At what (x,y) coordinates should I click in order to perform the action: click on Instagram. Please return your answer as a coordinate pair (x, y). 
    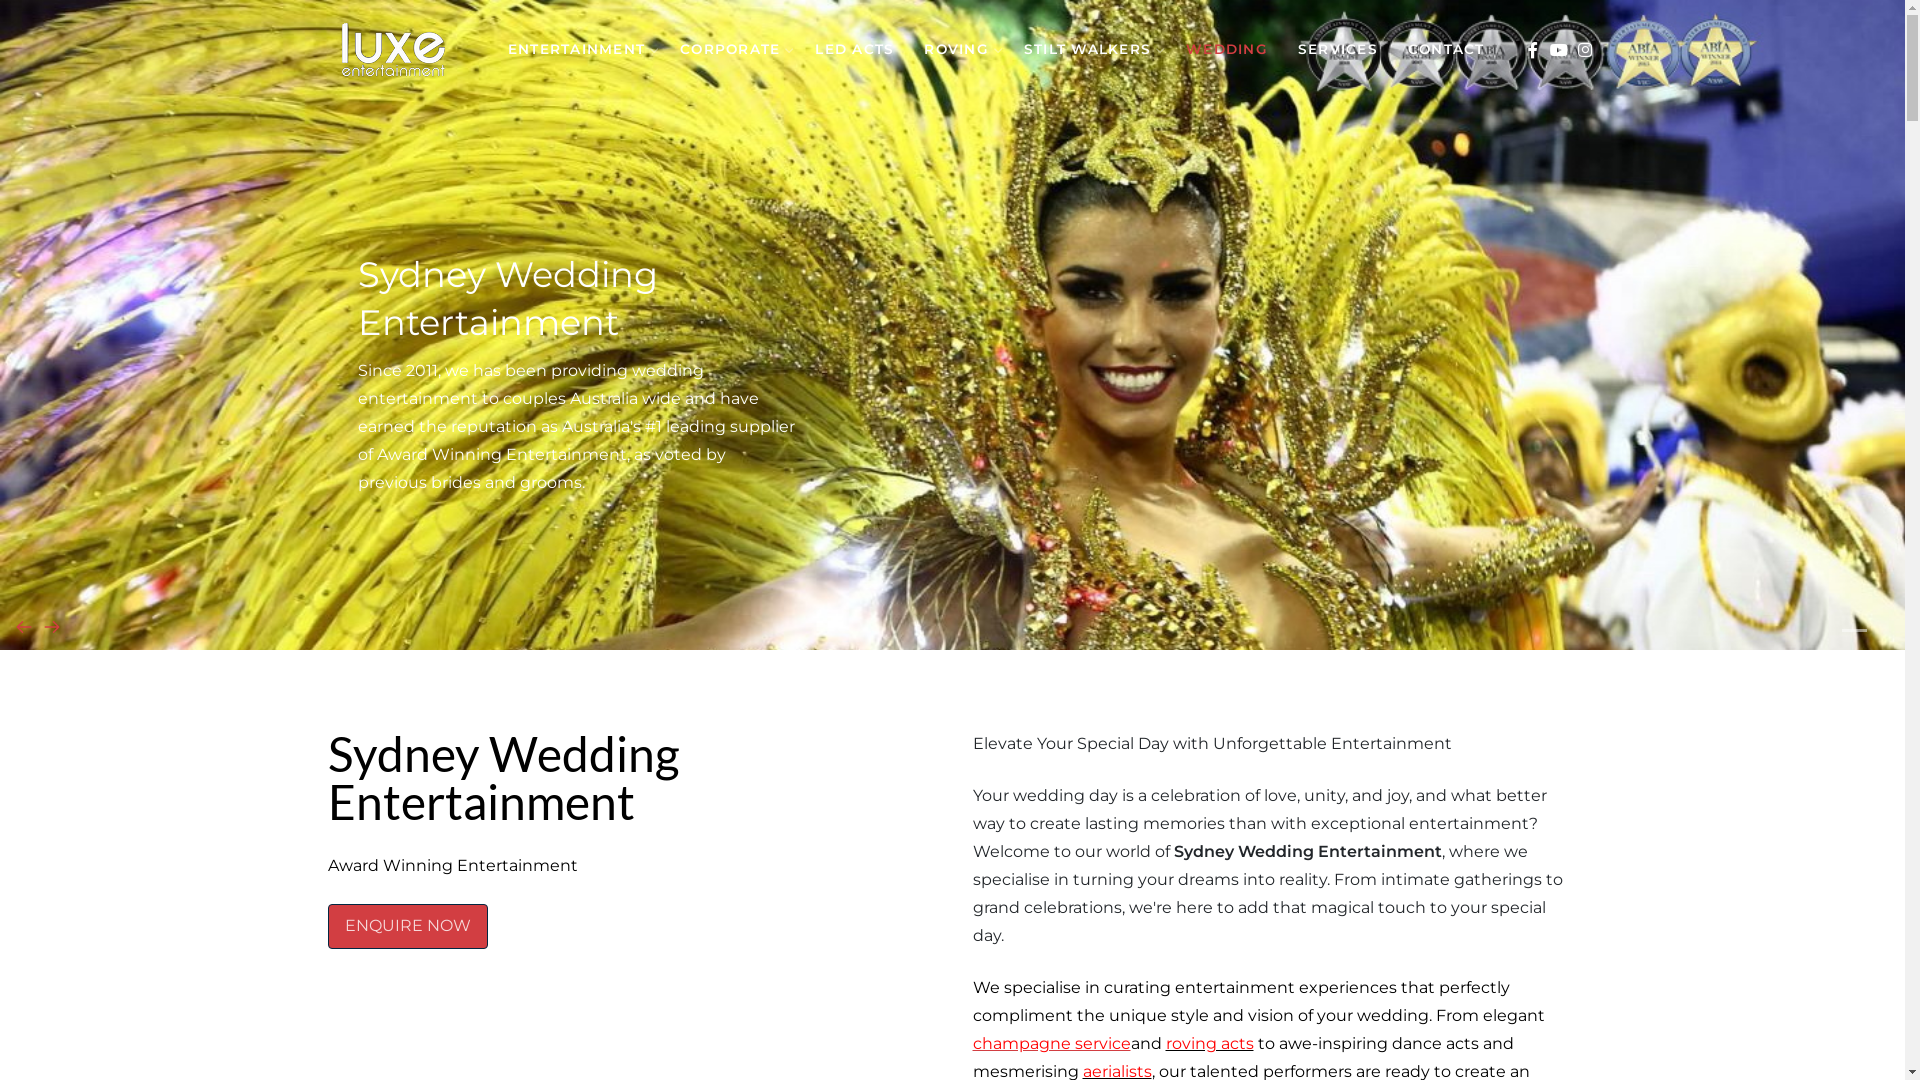
    Looking at the image, I should click on (1584, 50).